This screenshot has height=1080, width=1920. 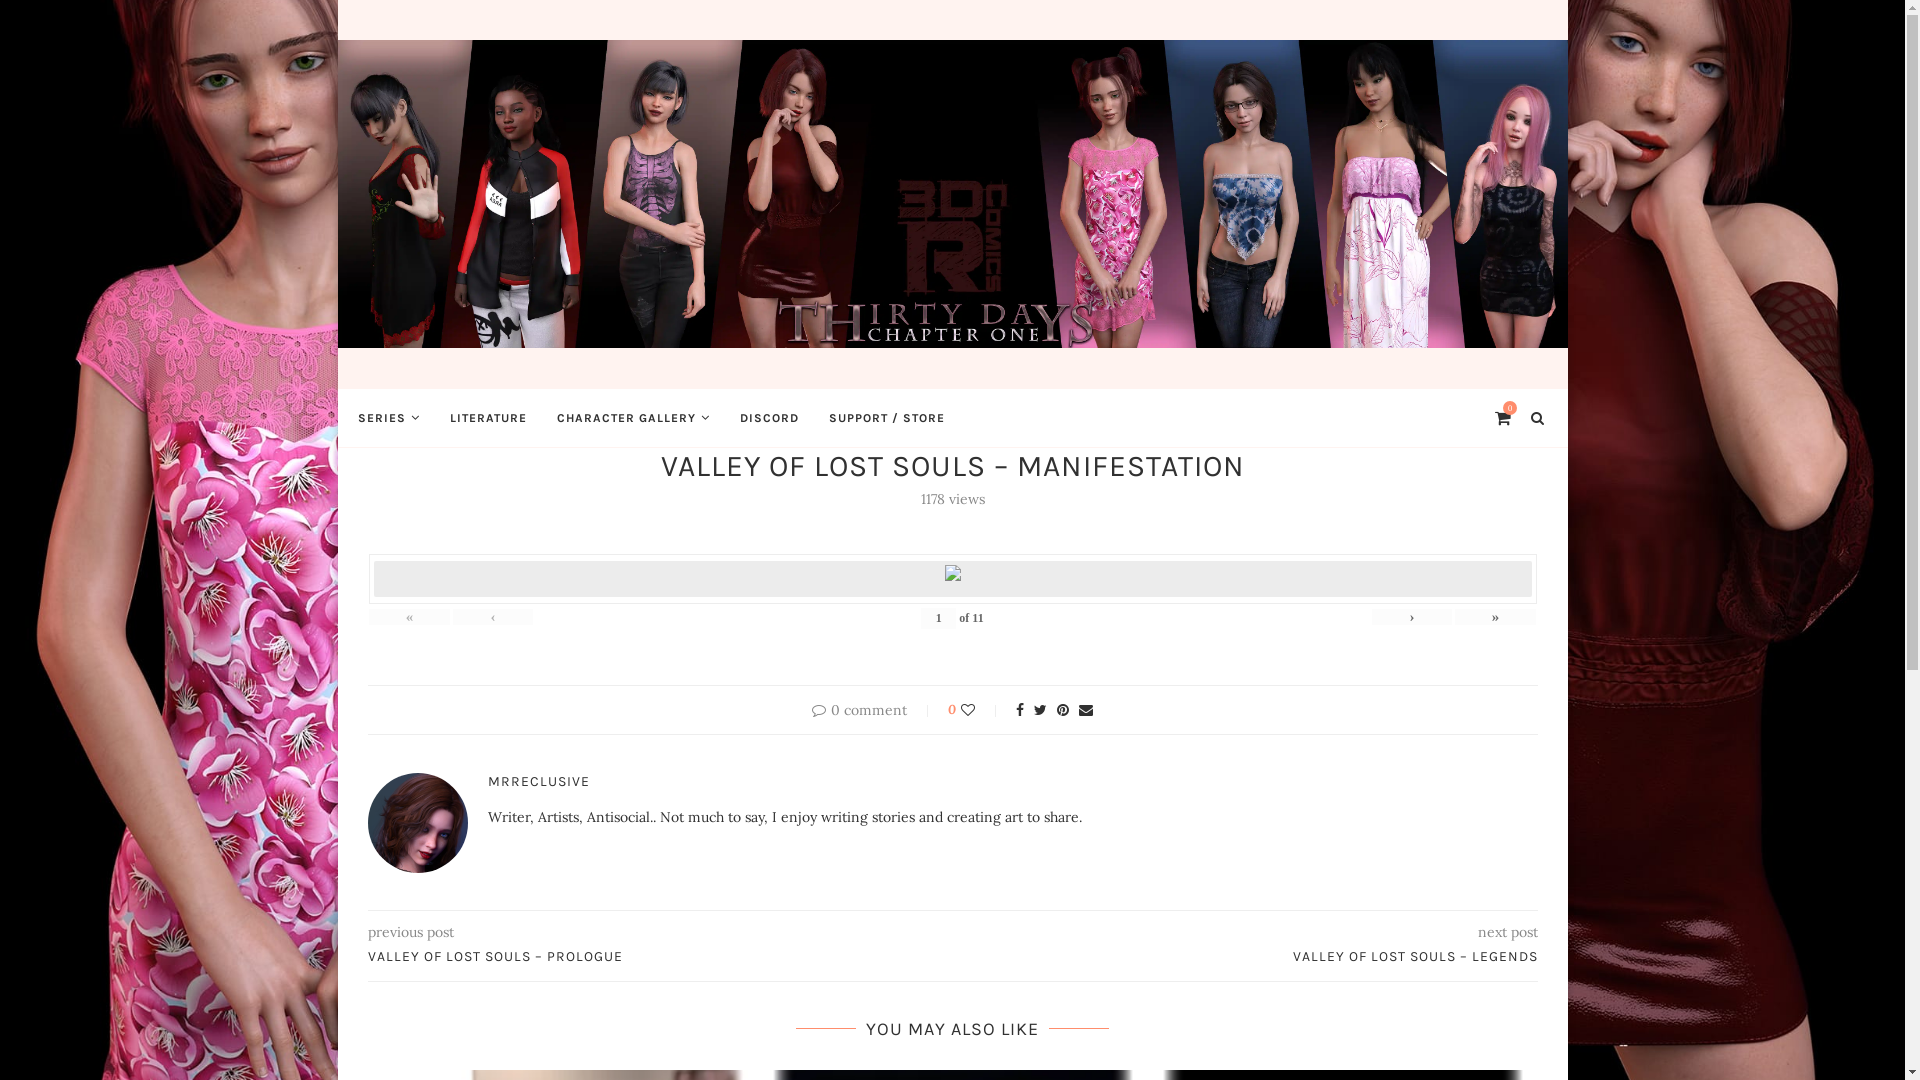 What do you see at coordinates (389, 417) in the screenshot?
I see `SERIES` at bounding box center [389, 417].